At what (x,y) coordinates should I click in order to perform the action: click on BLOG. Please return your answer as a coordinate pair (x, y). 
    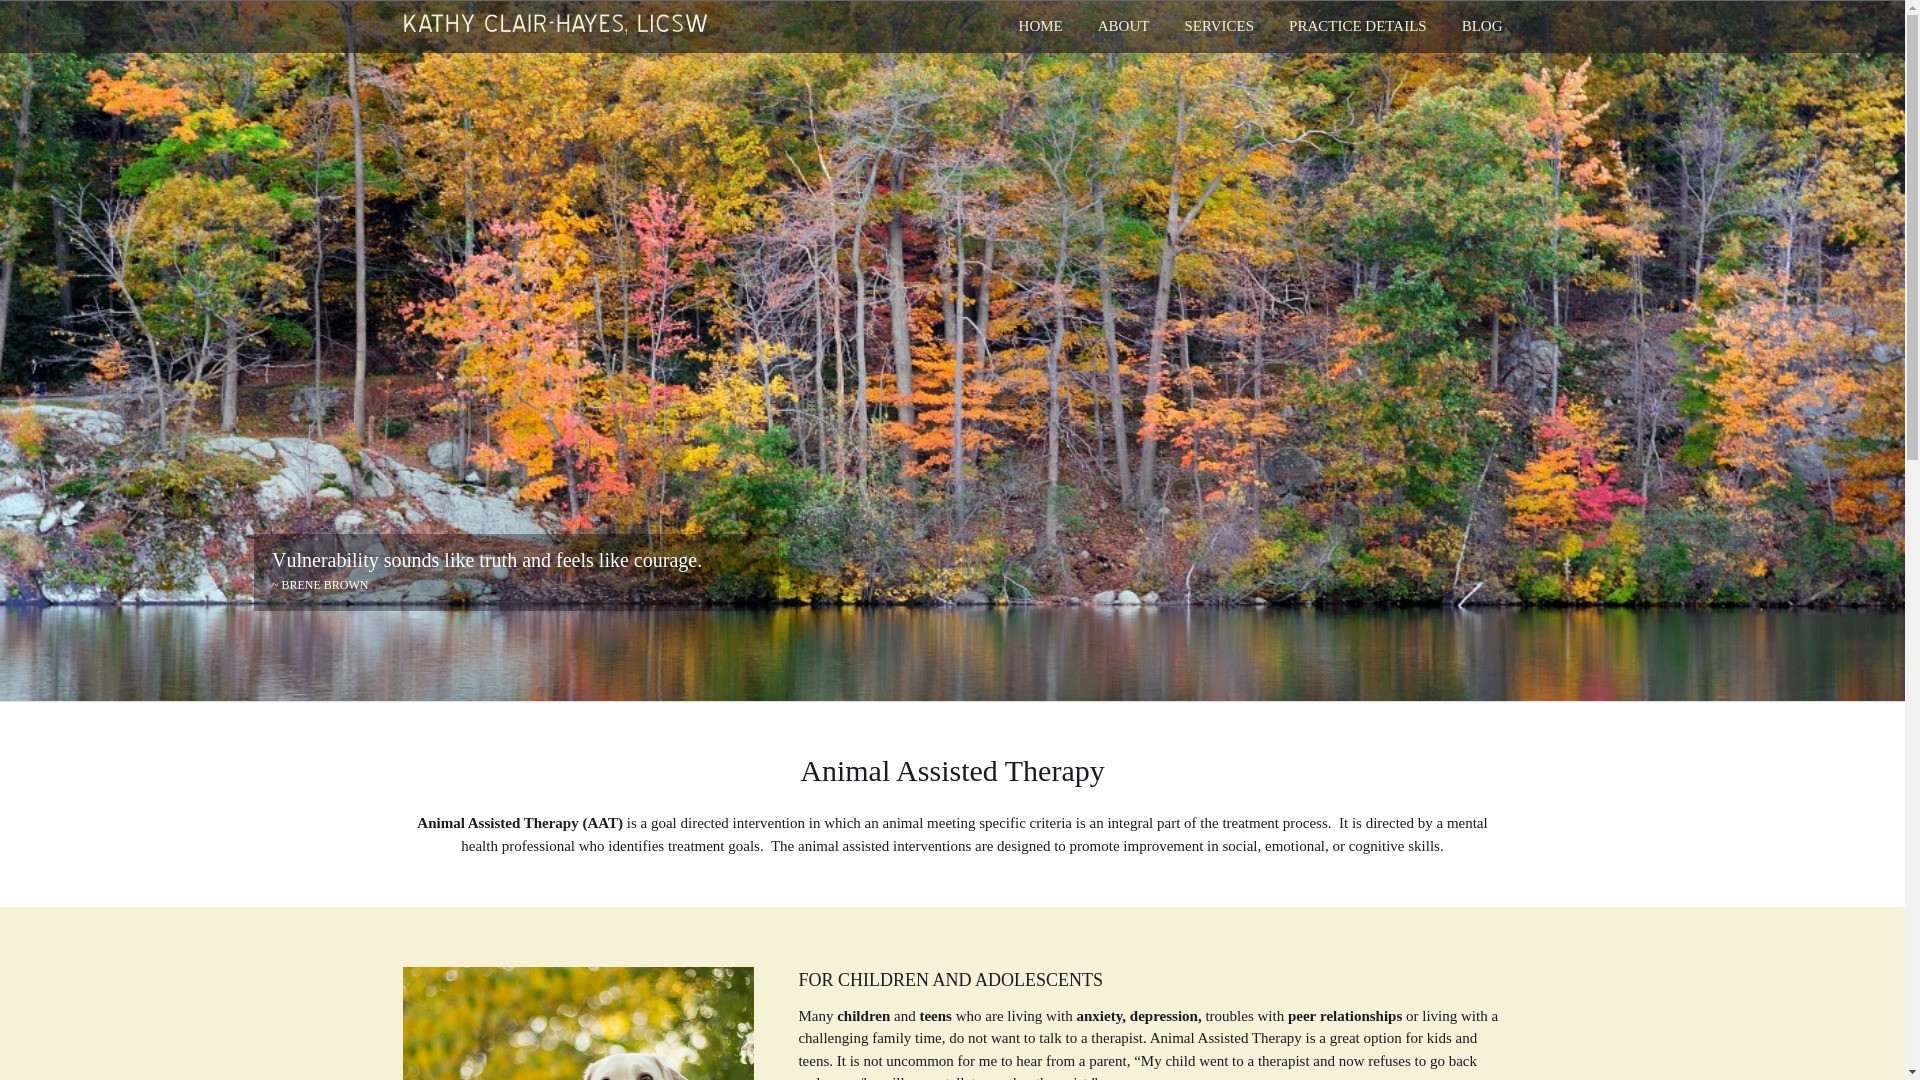
    Looking at the image, I should click on (1482, 26).